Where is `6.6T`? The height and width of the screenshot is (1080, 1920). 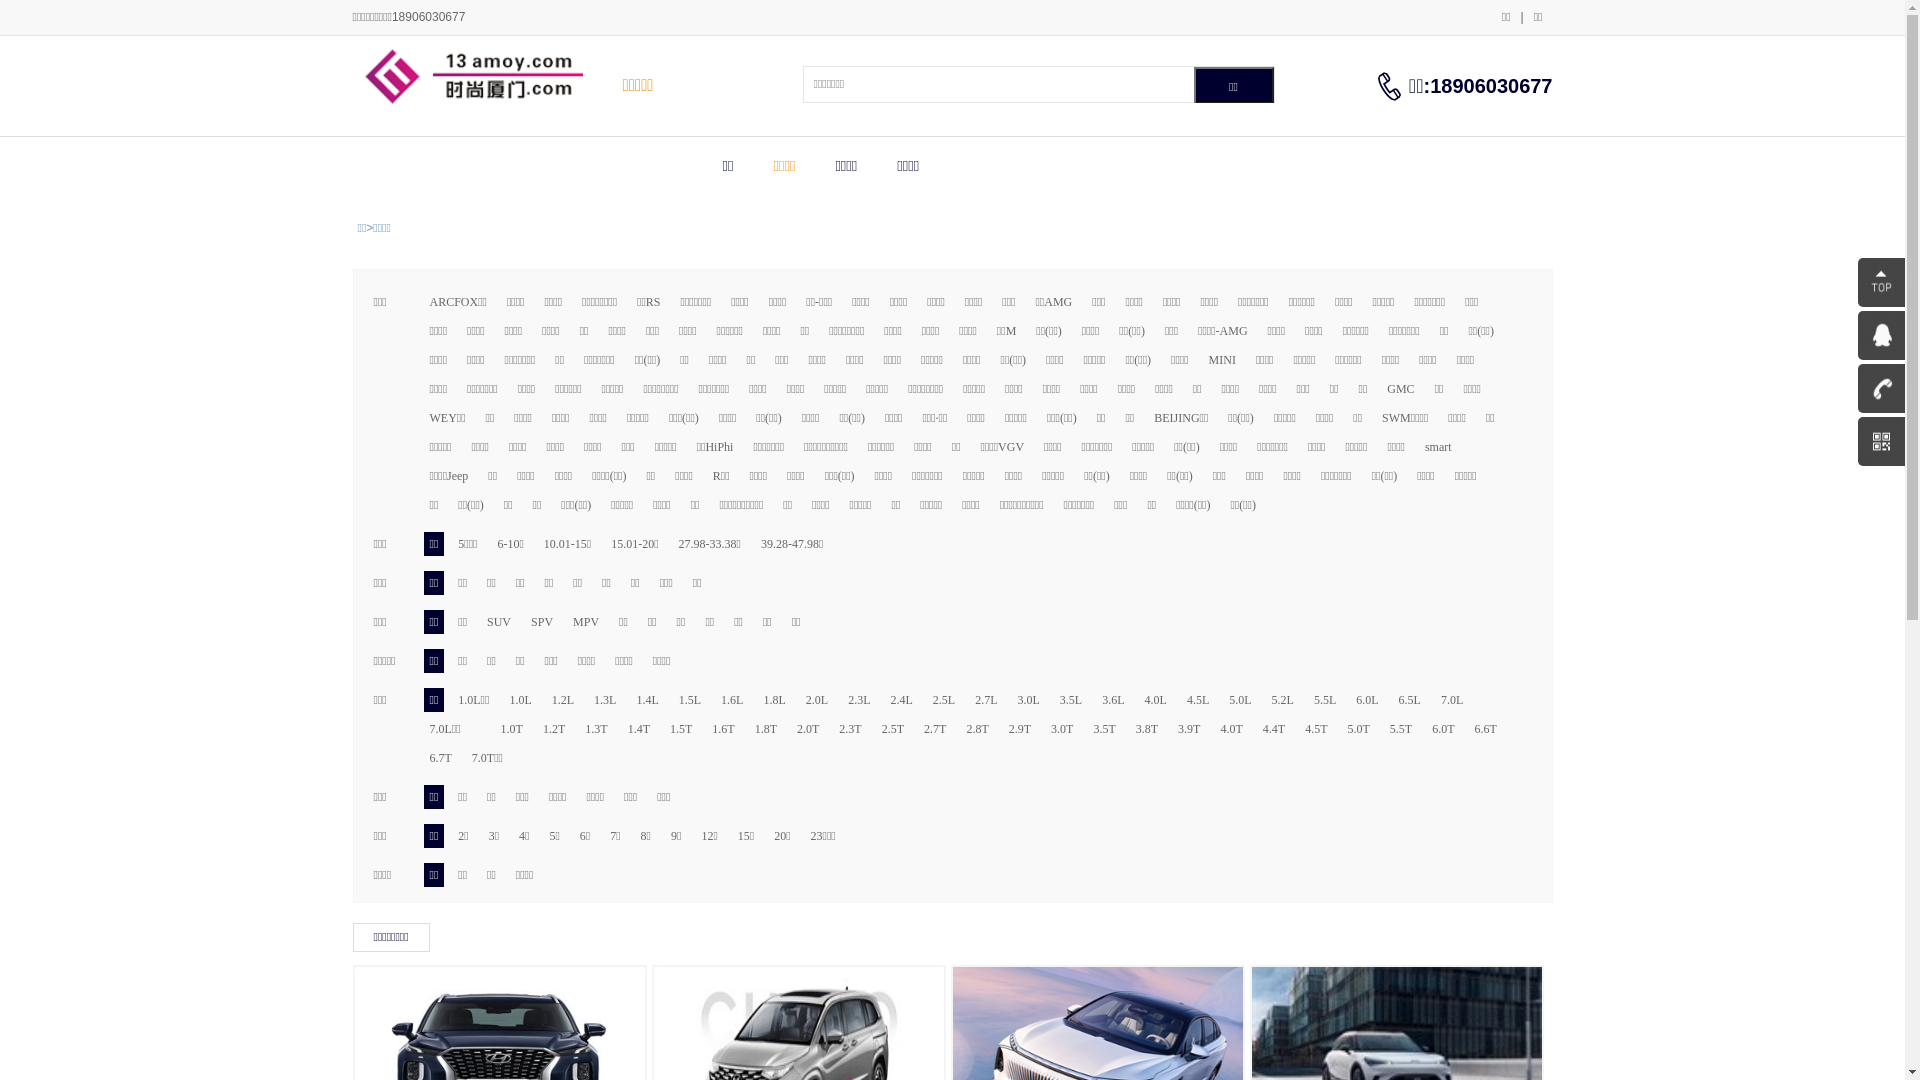
6.6T is located at coordinates (1486, 729).